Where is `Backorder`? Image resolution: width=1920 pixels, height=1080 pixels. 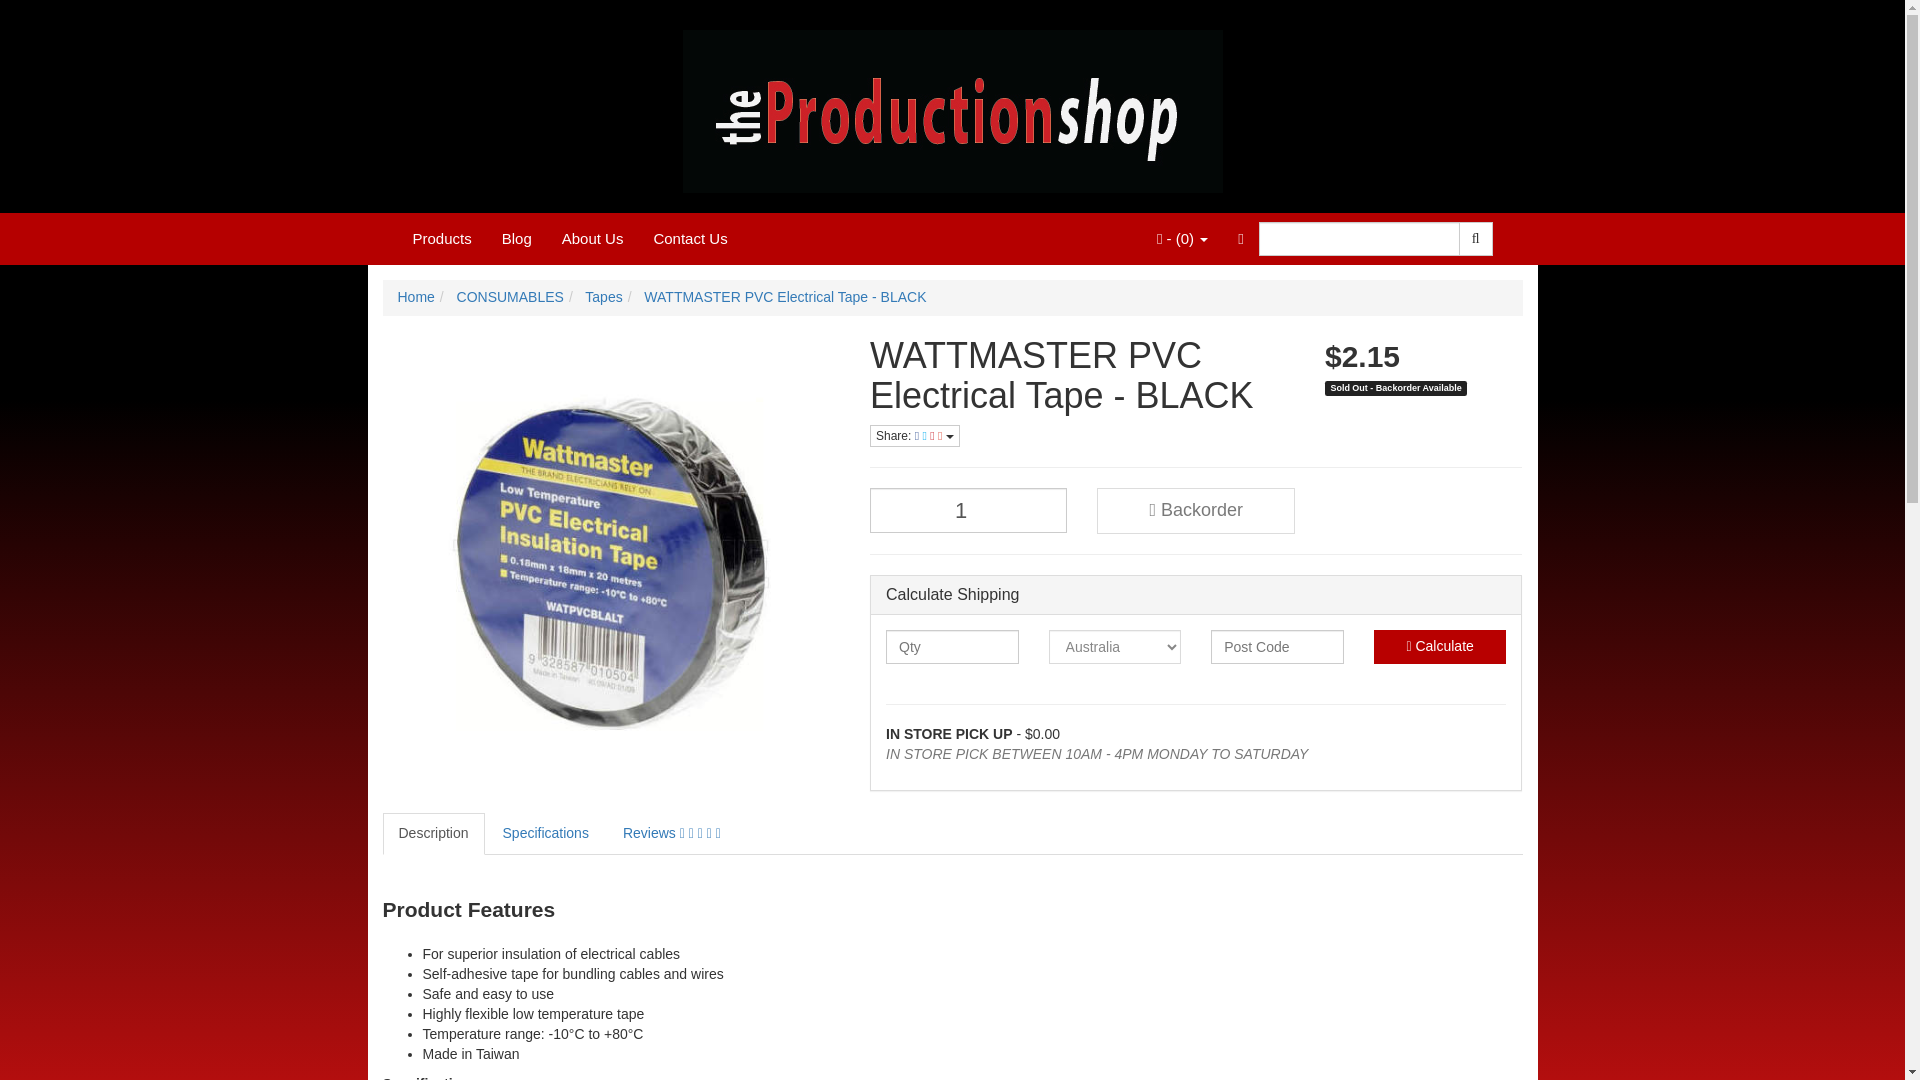
Backorder is located at coordinates (1195, 510).